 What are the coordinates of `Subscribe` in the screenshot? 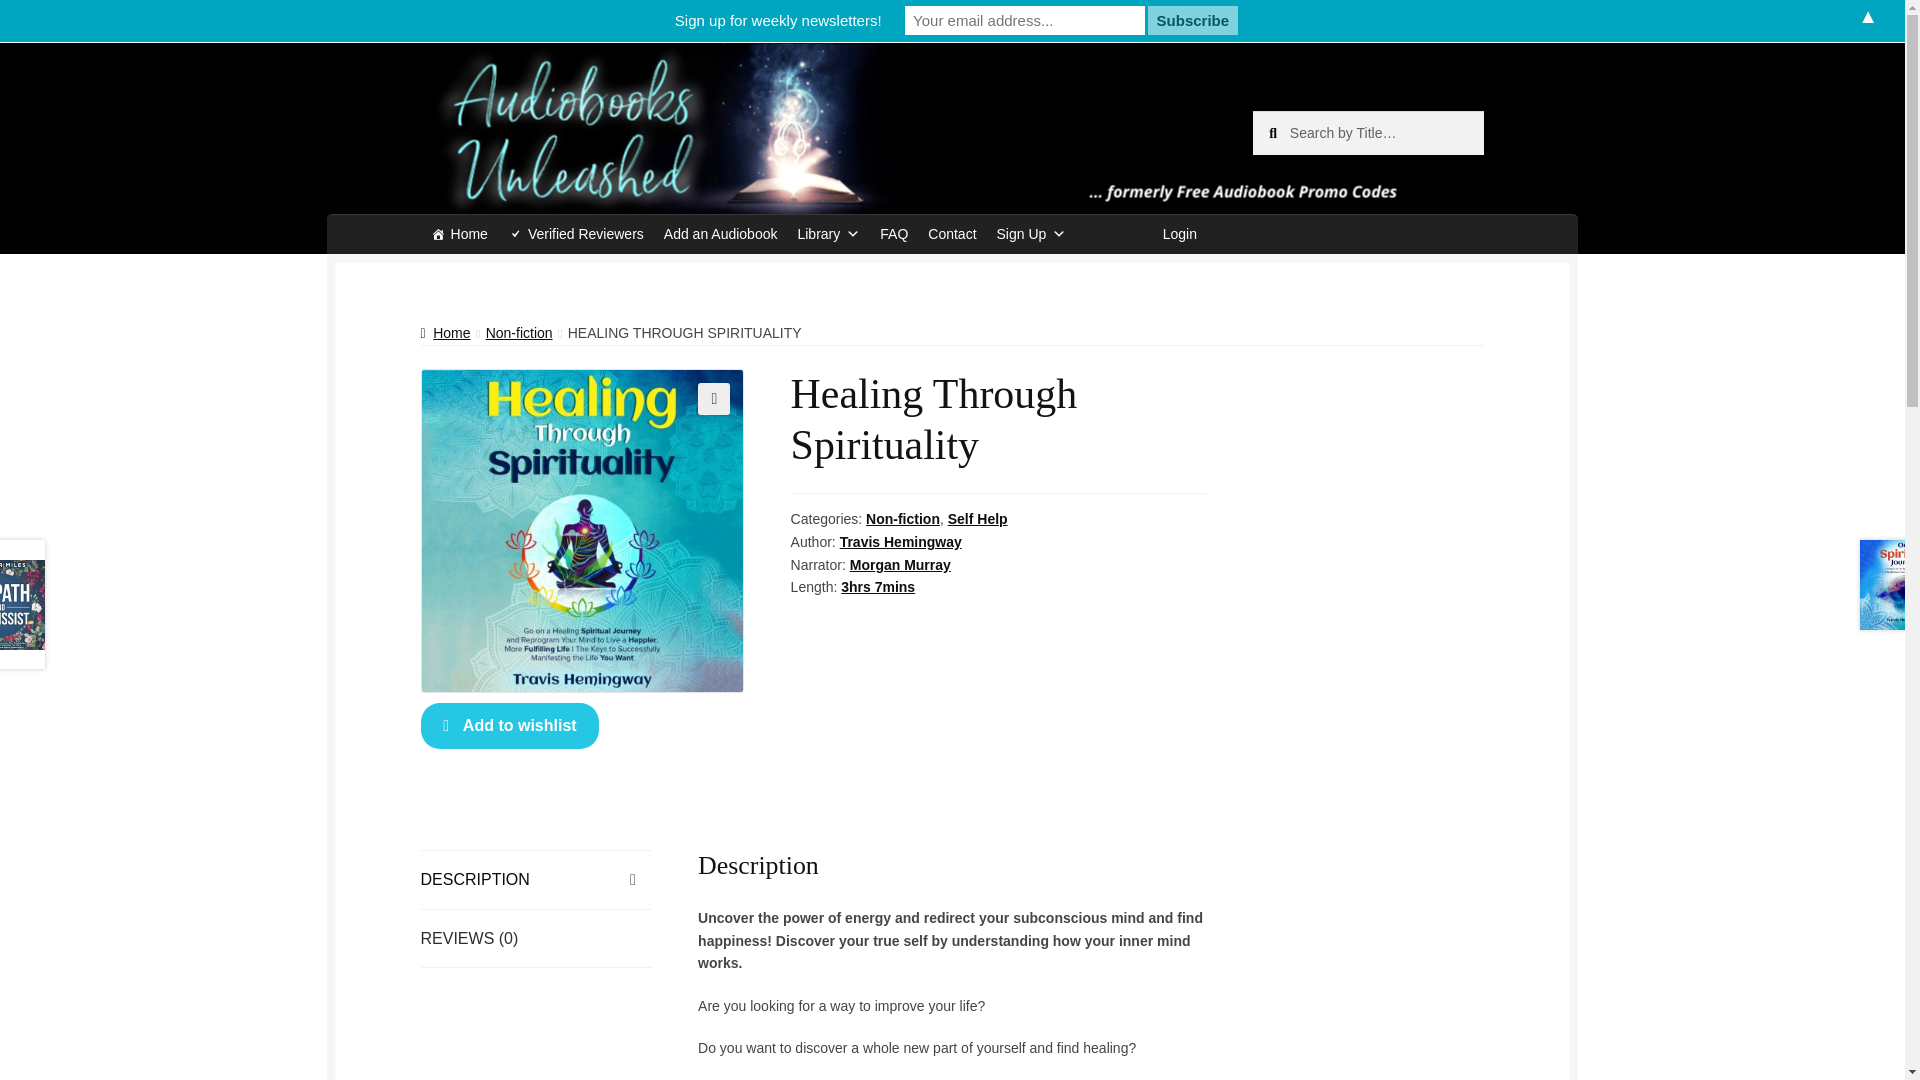 It's located at (1193, 20).